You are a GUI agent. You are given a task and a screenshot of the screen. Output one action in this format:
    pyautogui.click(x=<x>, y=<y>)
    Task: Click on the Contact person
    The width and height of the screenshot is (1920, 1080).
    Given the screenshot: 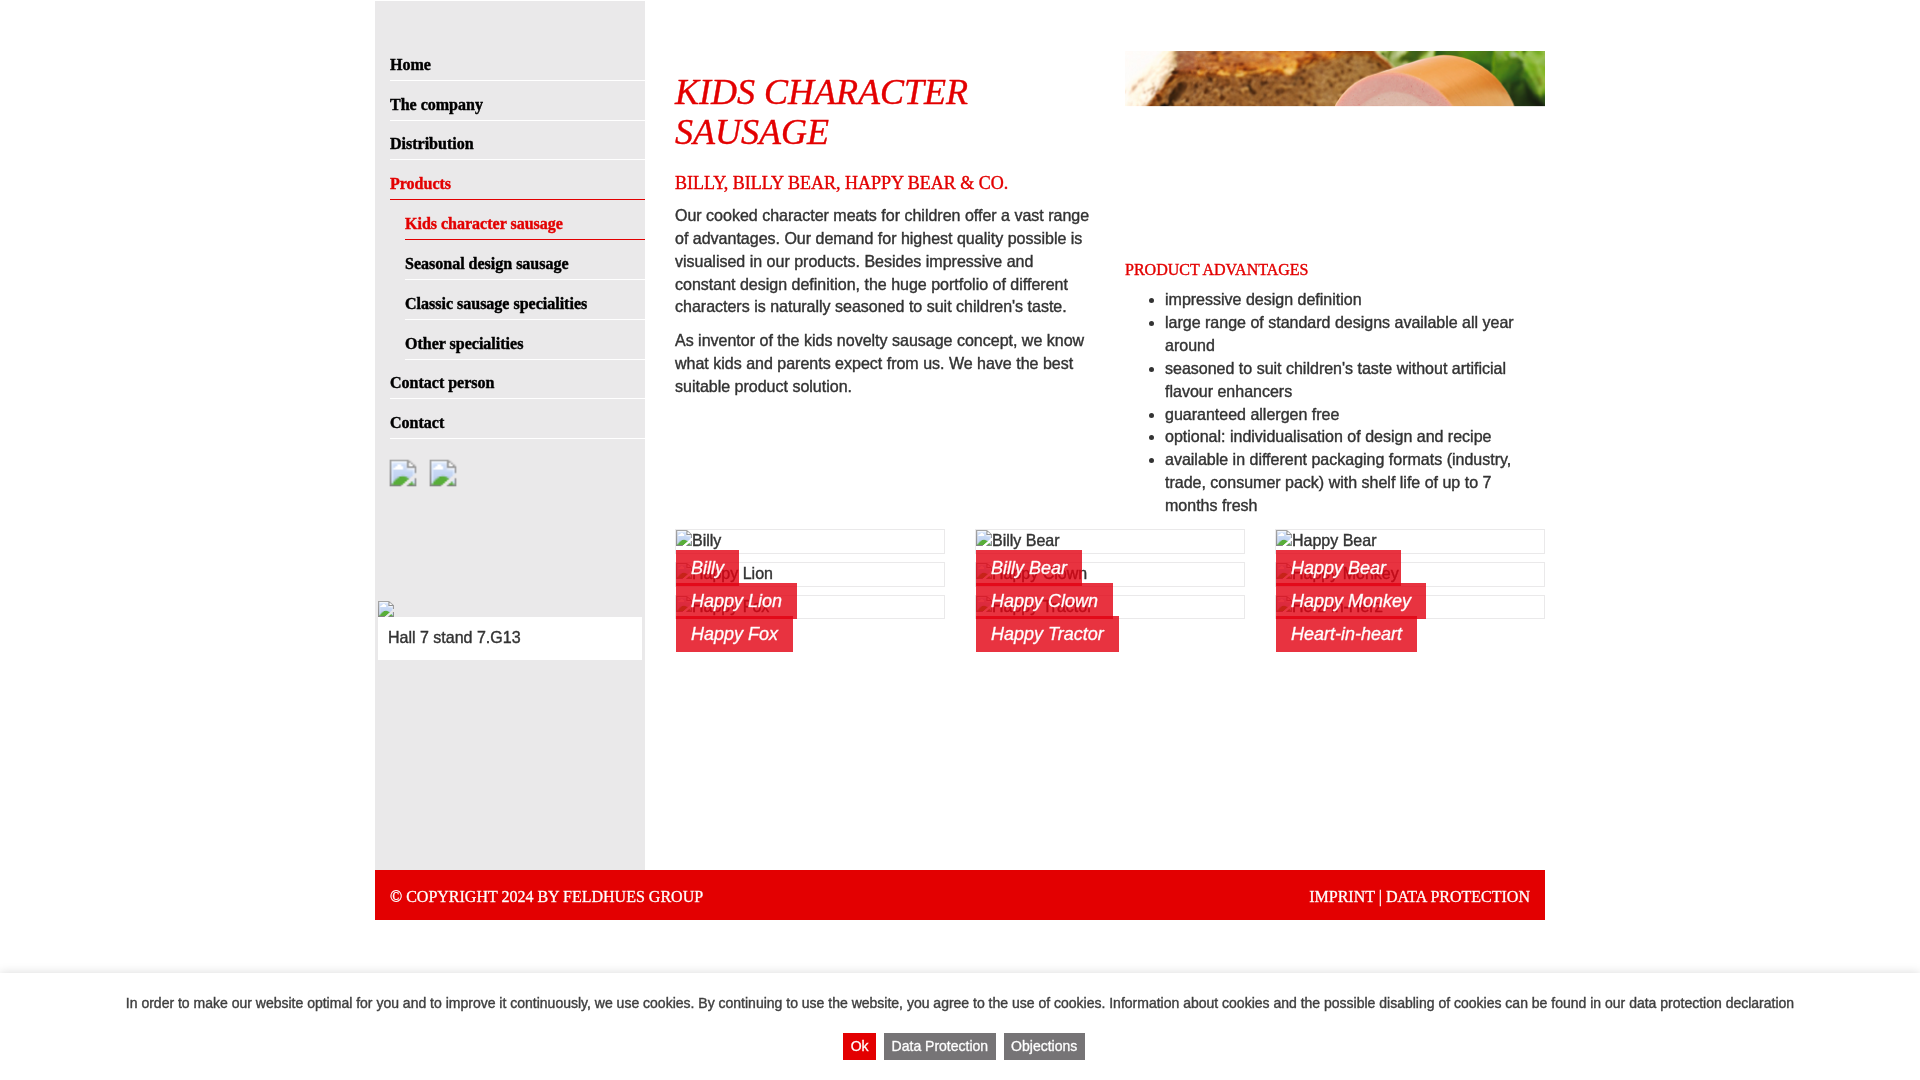 What is the action you would take?
    pyautogui.click(x=517, y=379)
    